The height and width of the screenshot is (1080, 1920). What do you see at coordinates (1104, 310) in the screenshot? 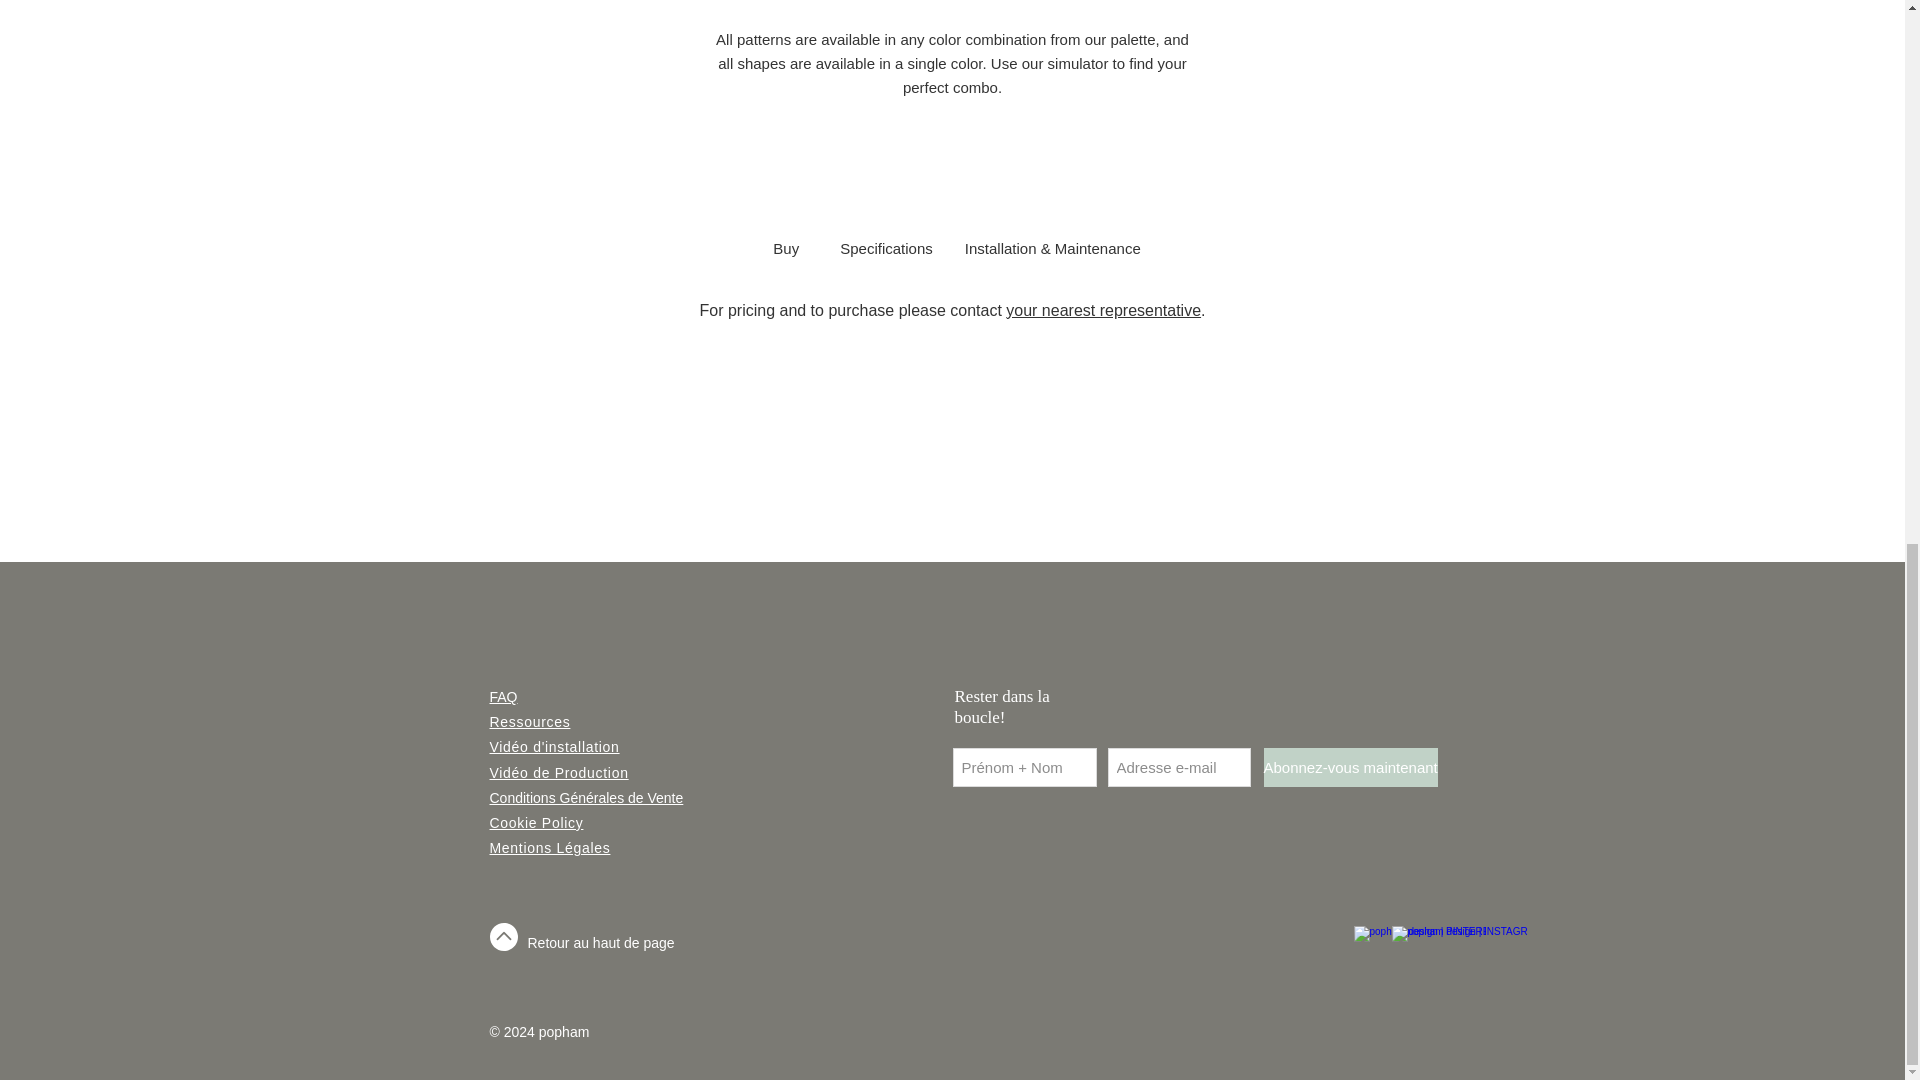
I see `your nearest representative` at bounding box center [1104, 310].